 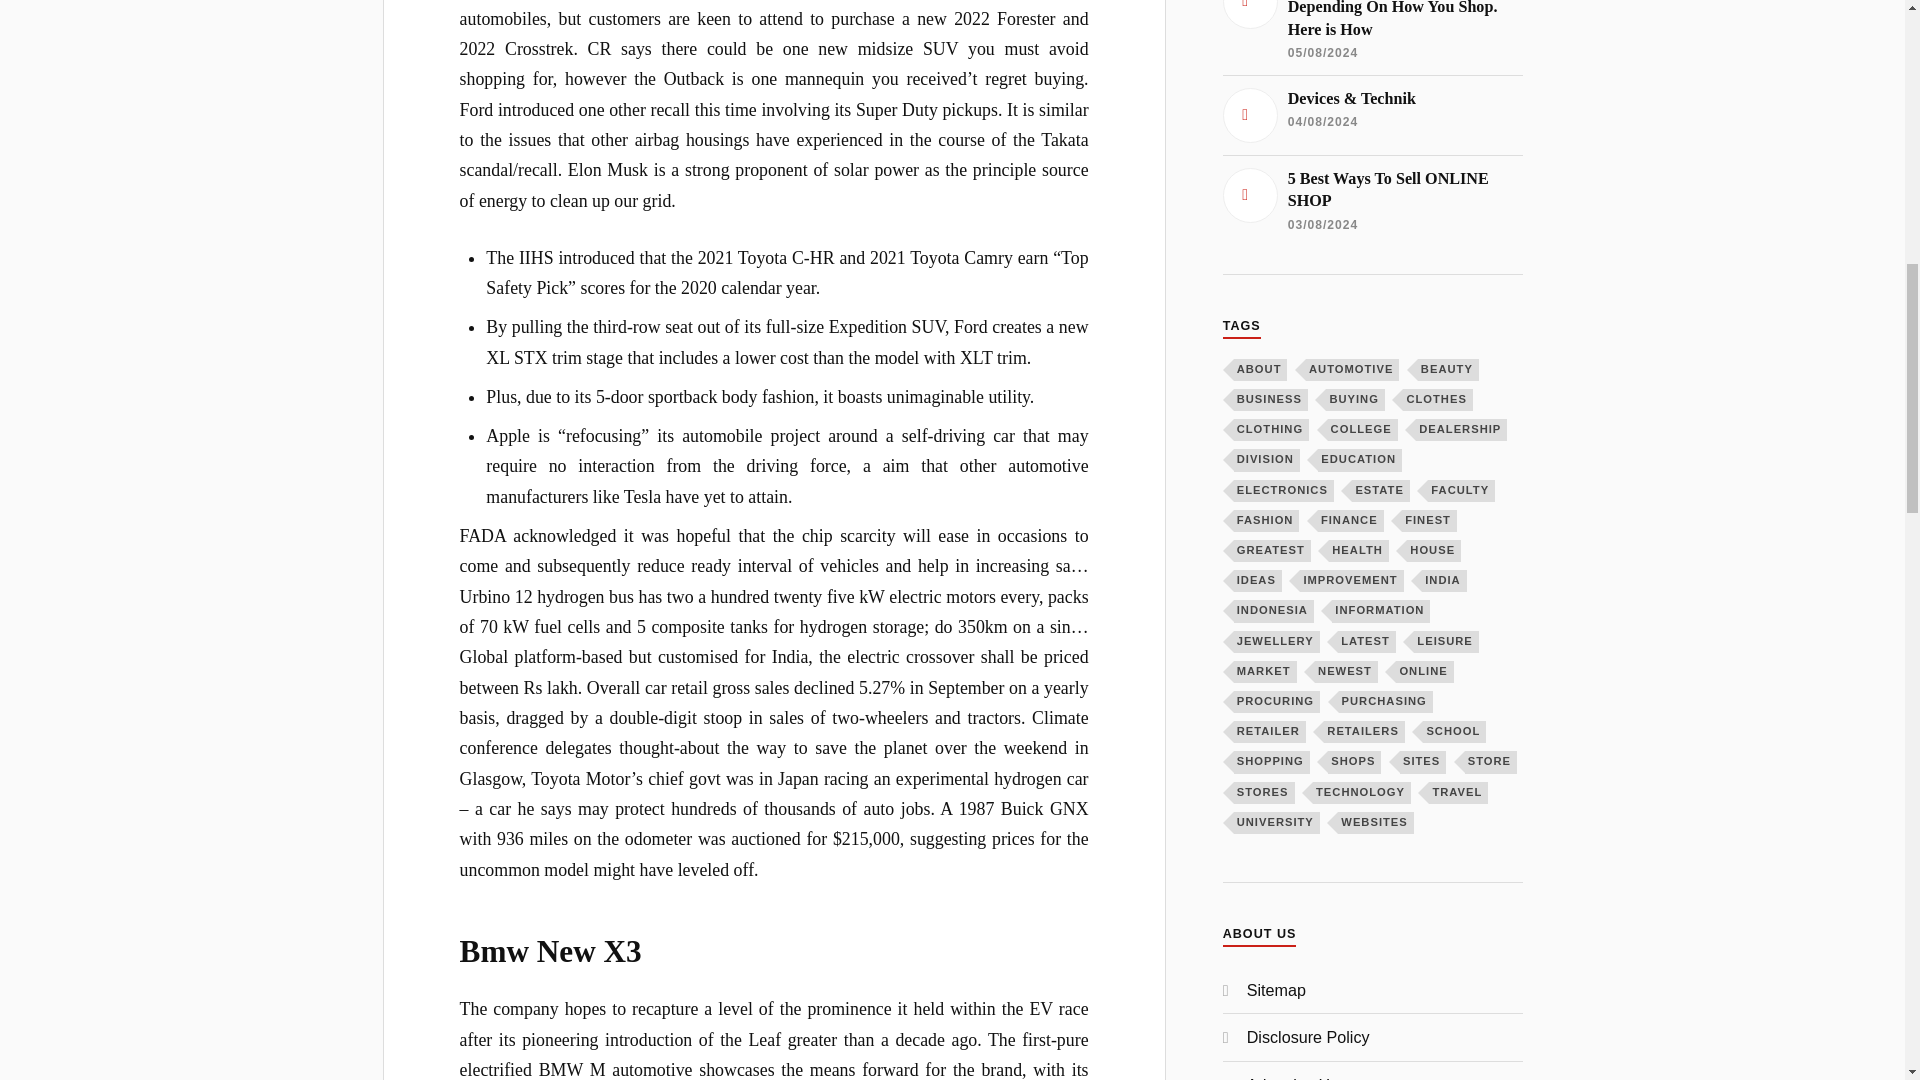 I want to click on AUTOMOTIVE, so click(x=1352, y=370).